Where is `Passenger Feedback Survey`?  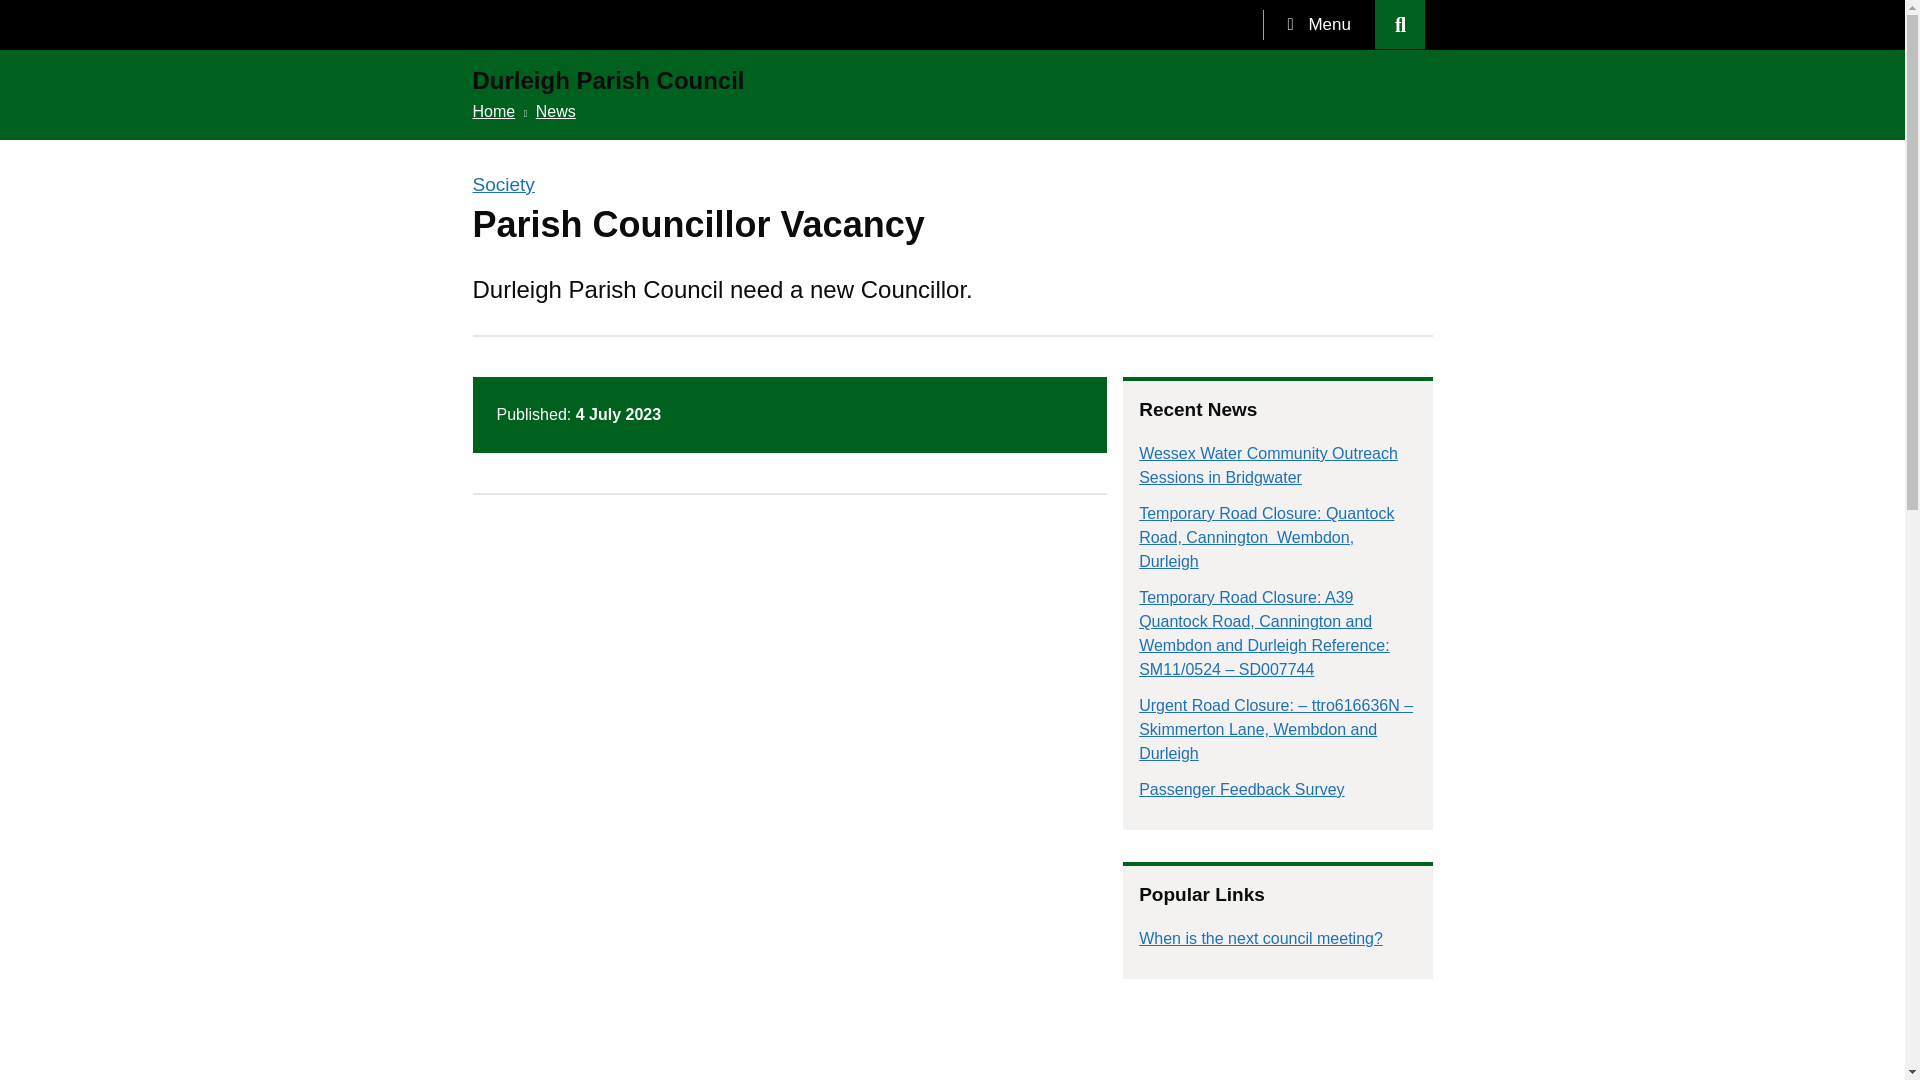
Passenger Feedback Survey is located at coordinates (1241, 789).